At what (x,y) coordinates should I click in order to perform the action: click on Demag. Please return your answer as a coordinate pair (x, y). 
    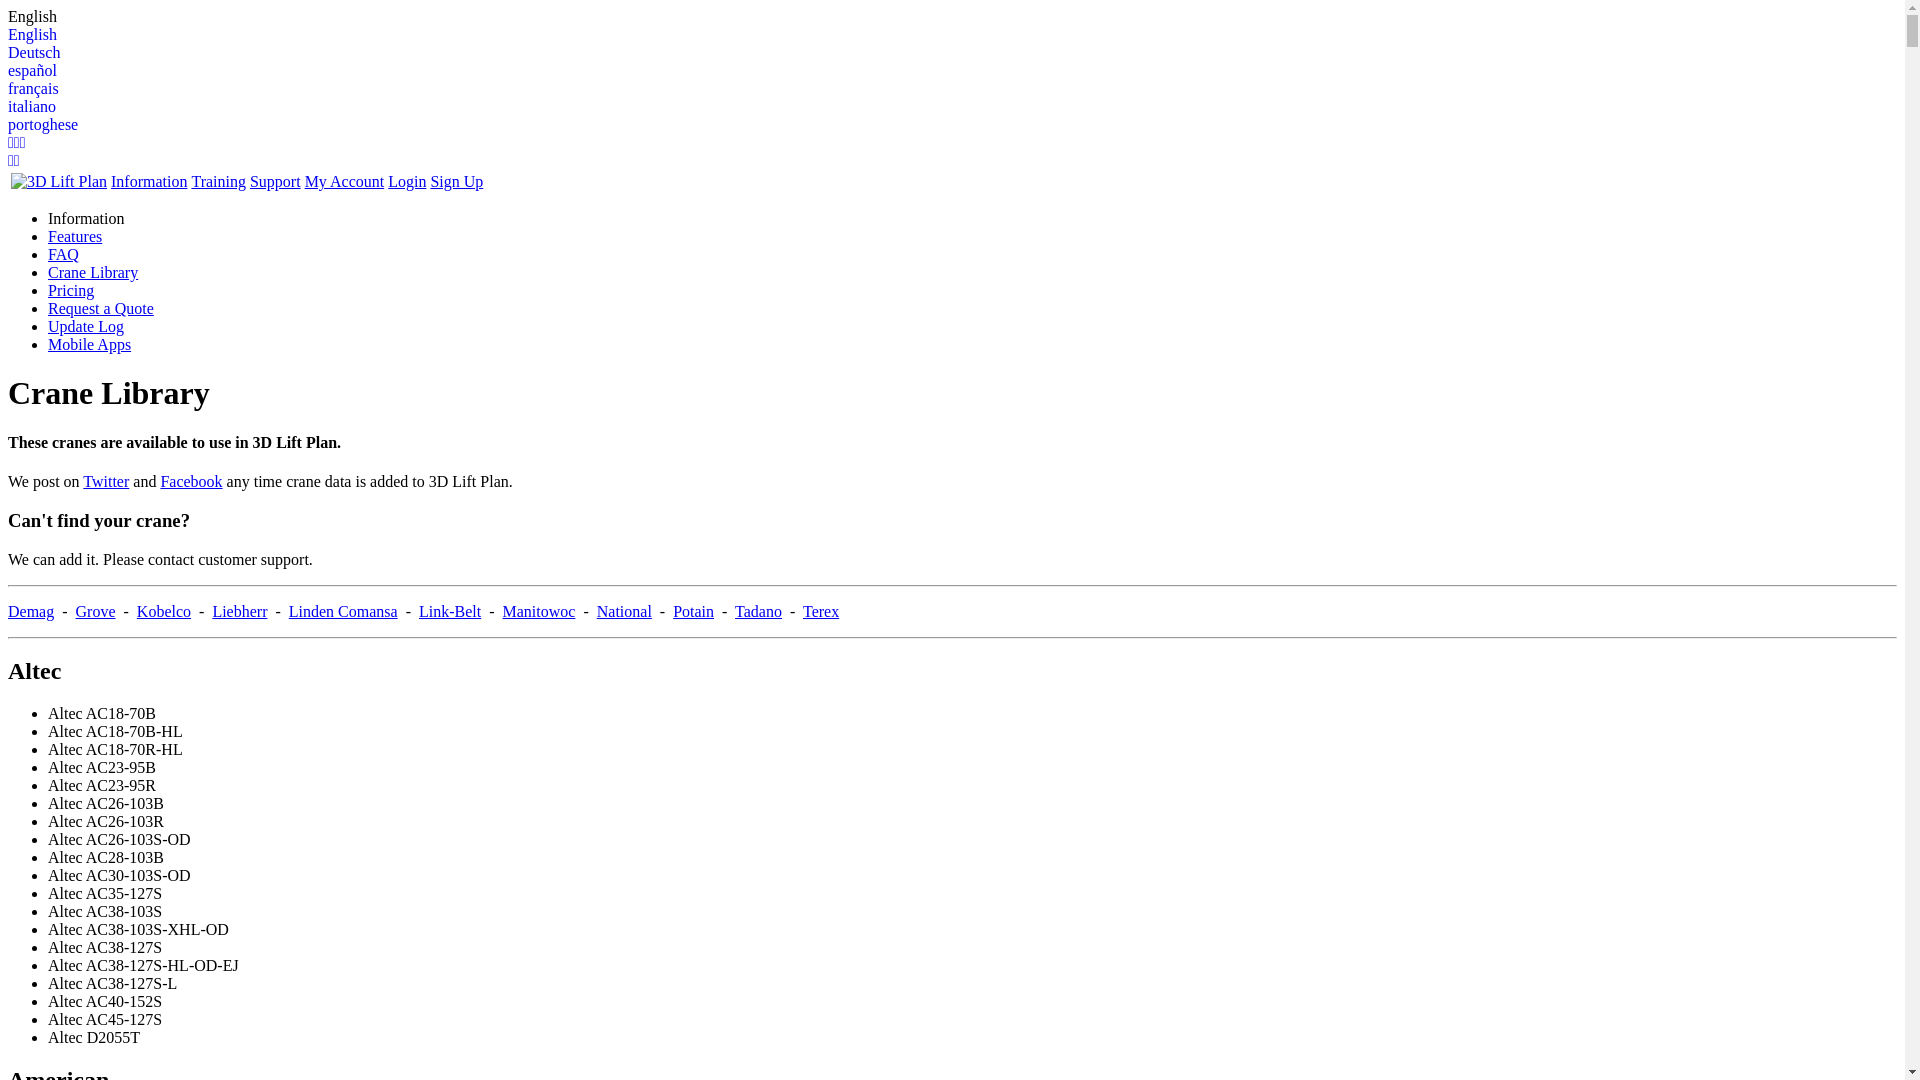
    Looking at the image, I should click on (31, 612).